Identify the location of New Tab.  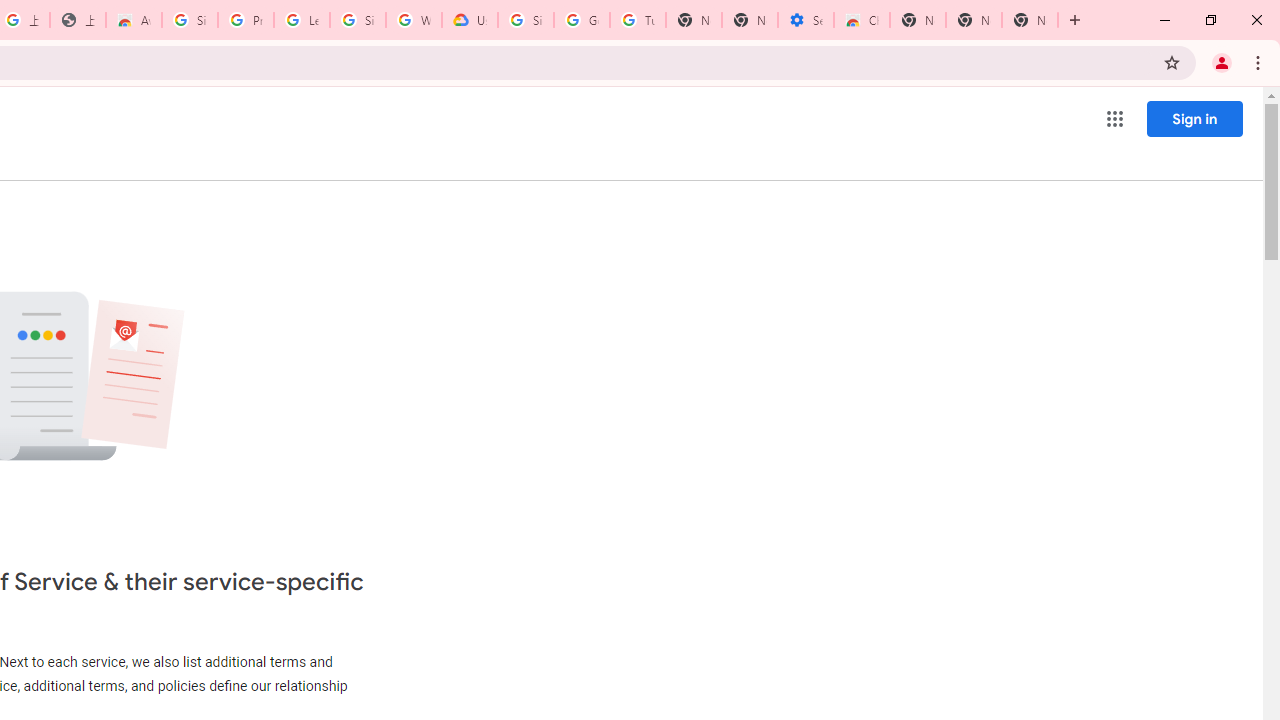
(917, 20).